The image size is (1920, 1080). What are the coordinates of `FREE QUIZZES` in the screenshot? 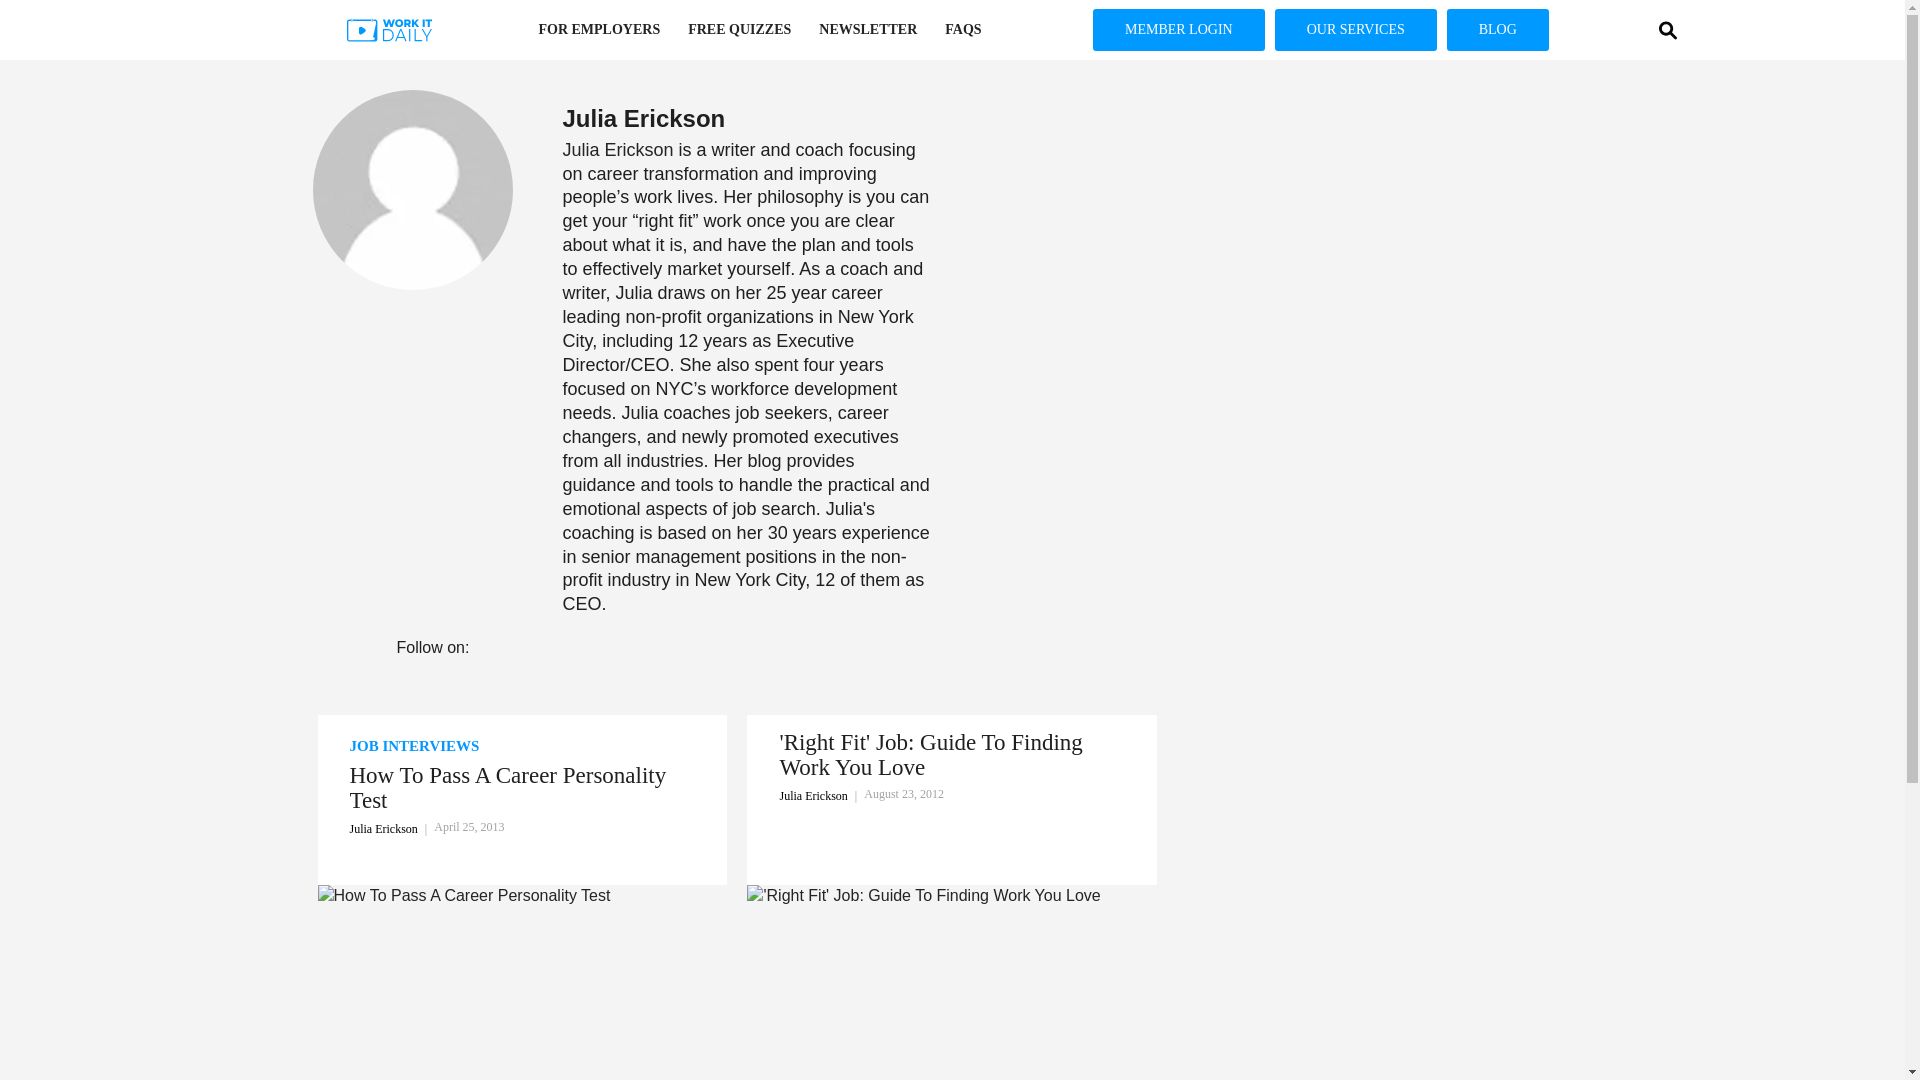 It's located at (738, 30).